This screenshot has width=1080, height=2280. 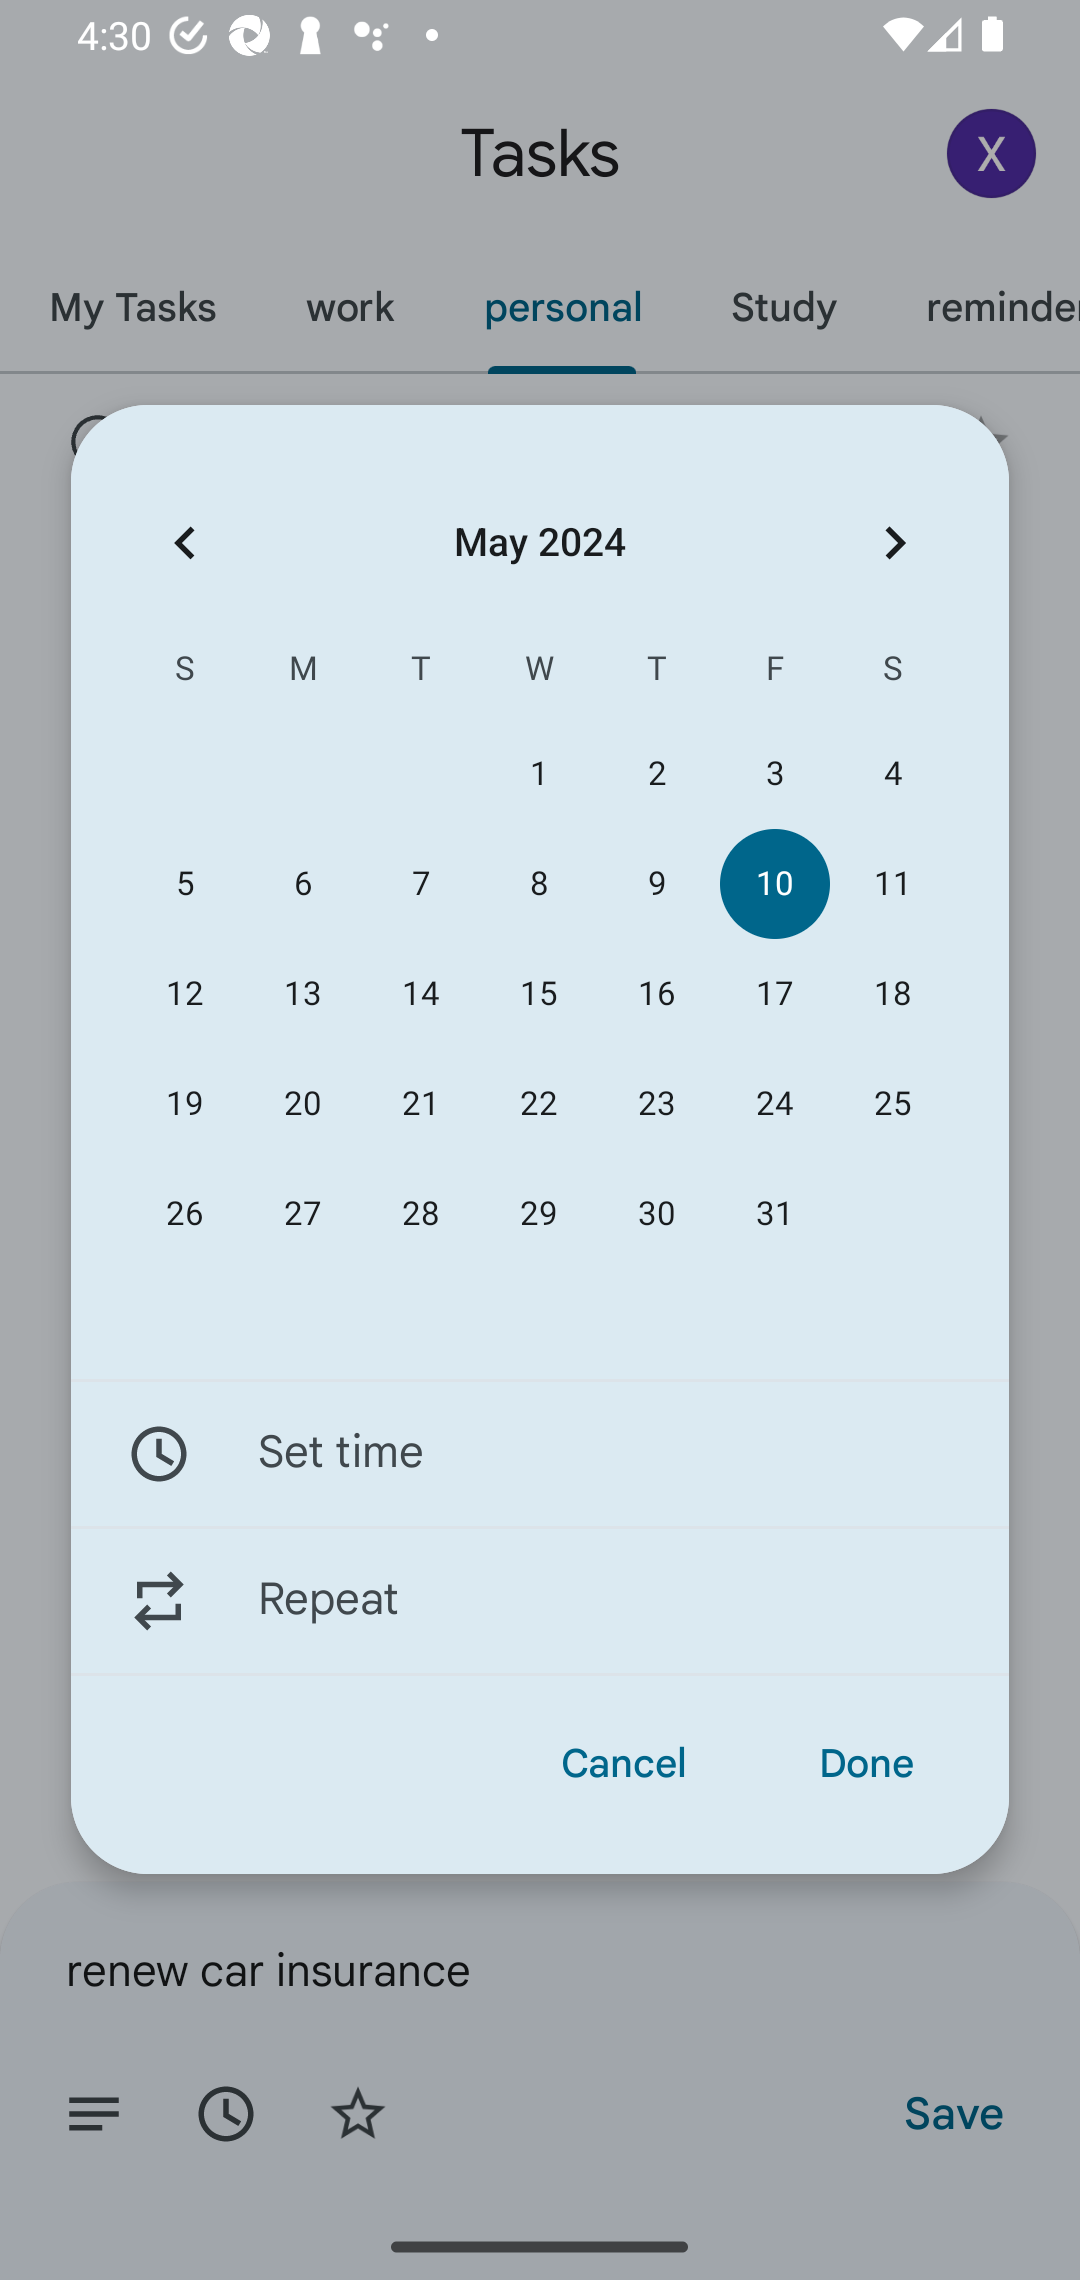 I want to click on 30 30 May 2024, so click(x=657, y=1214).